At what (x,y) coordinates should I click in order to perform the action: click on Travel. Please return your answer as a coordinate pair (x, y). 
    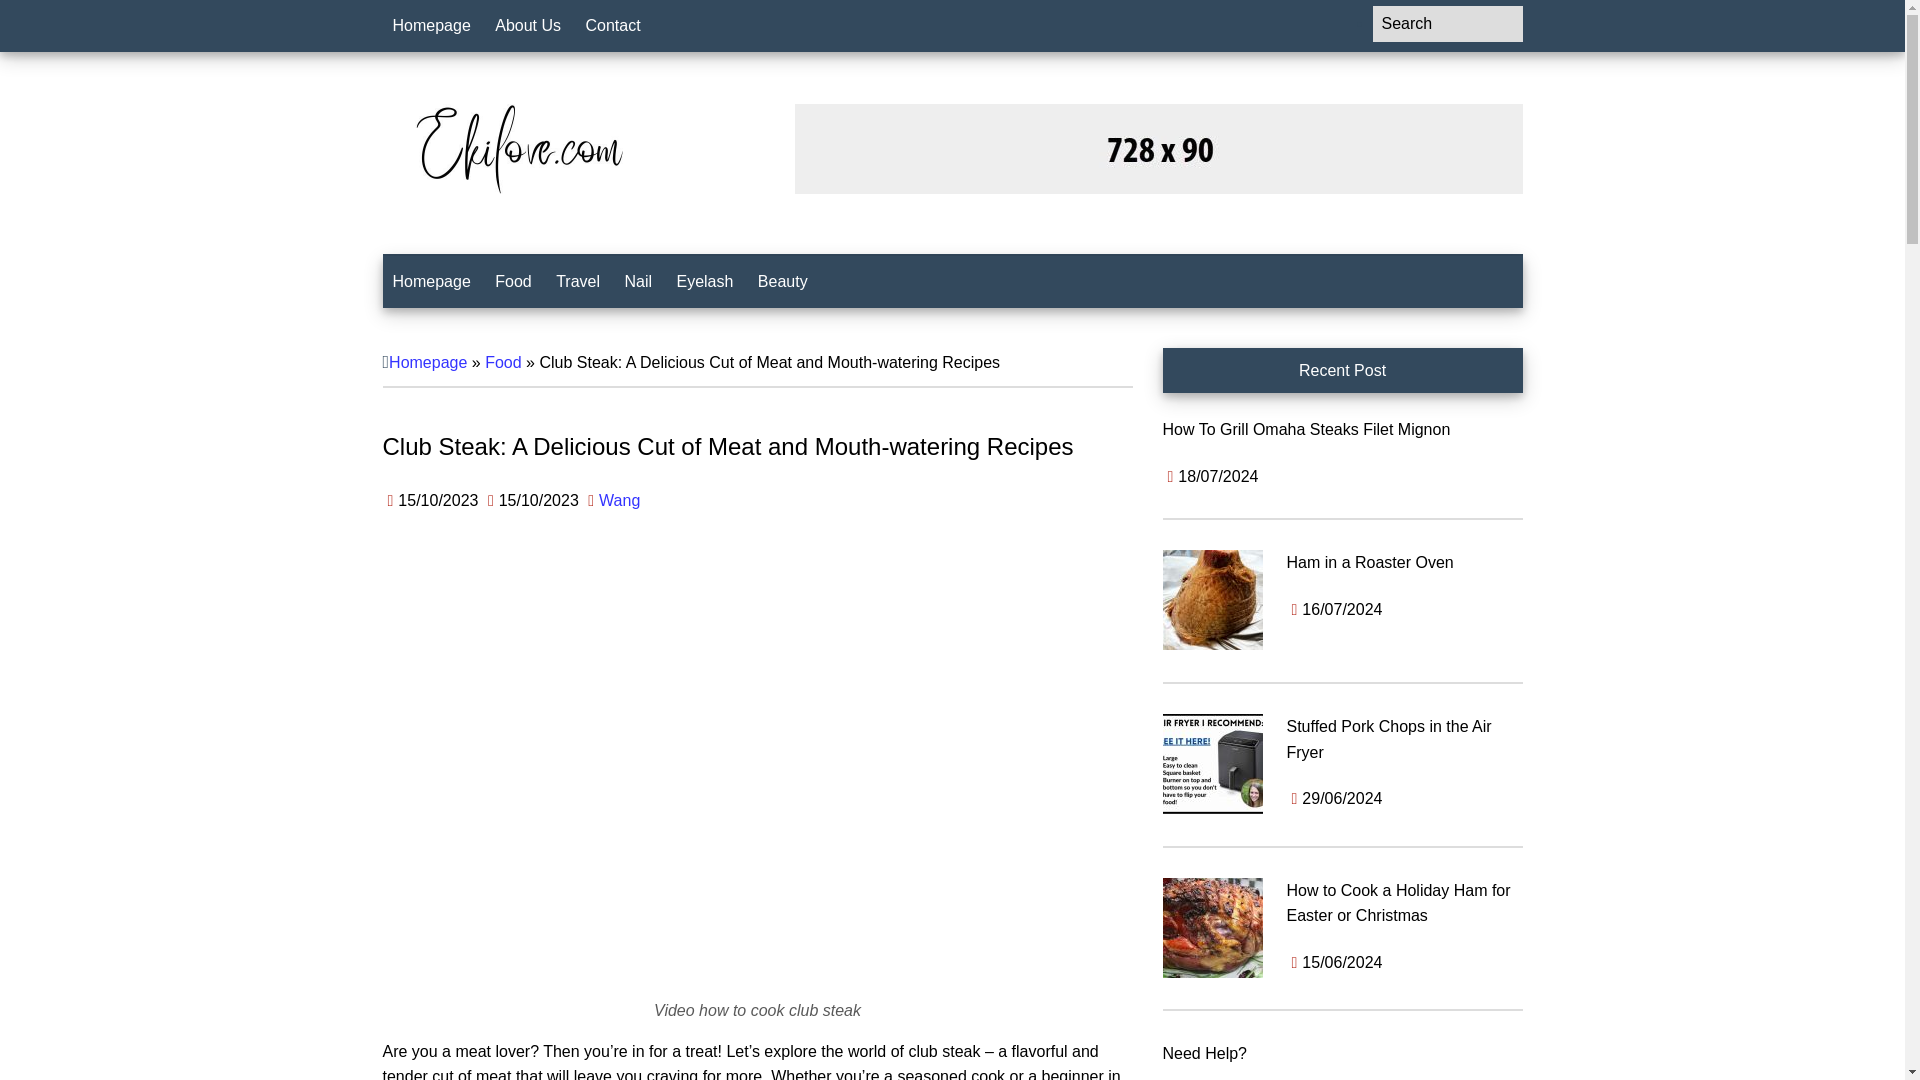
    Looking at the image, I should click on (578, 281).